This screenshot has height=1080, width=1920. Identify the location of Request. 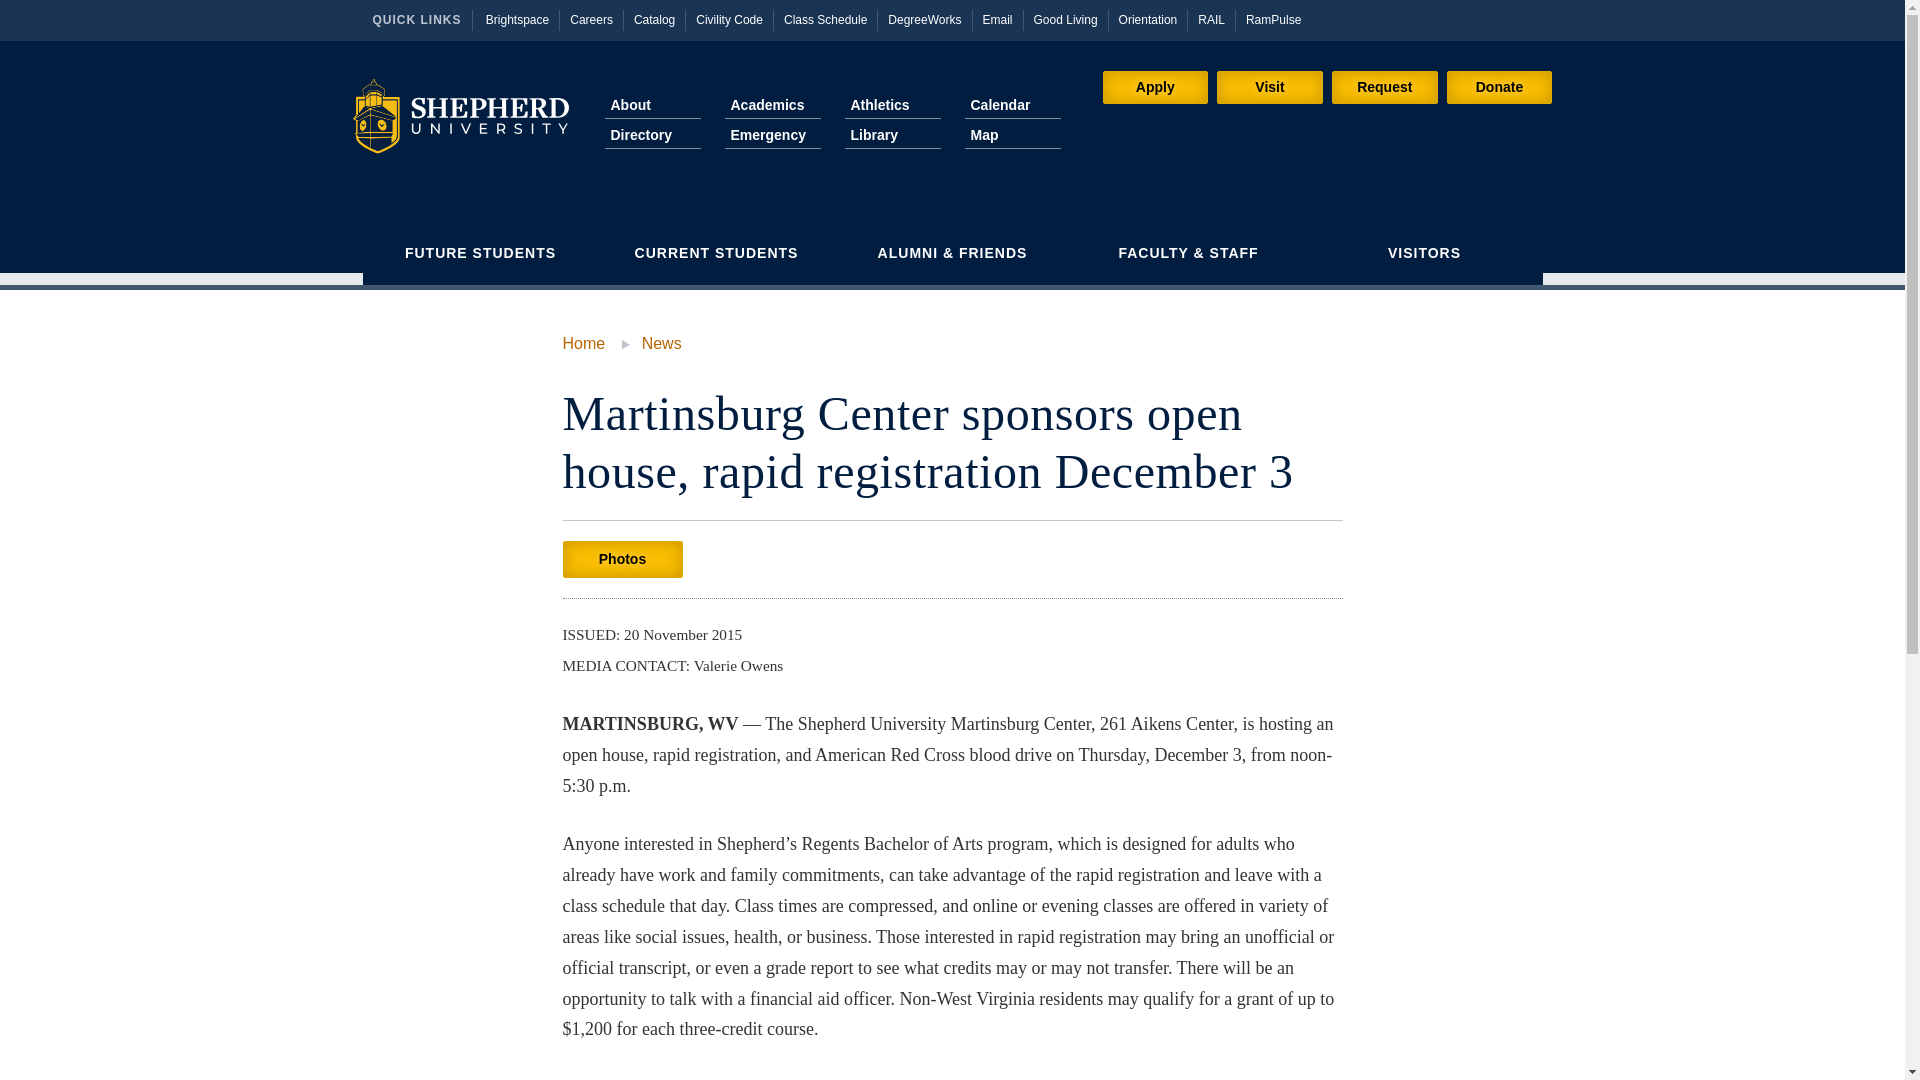
(1385, 87).